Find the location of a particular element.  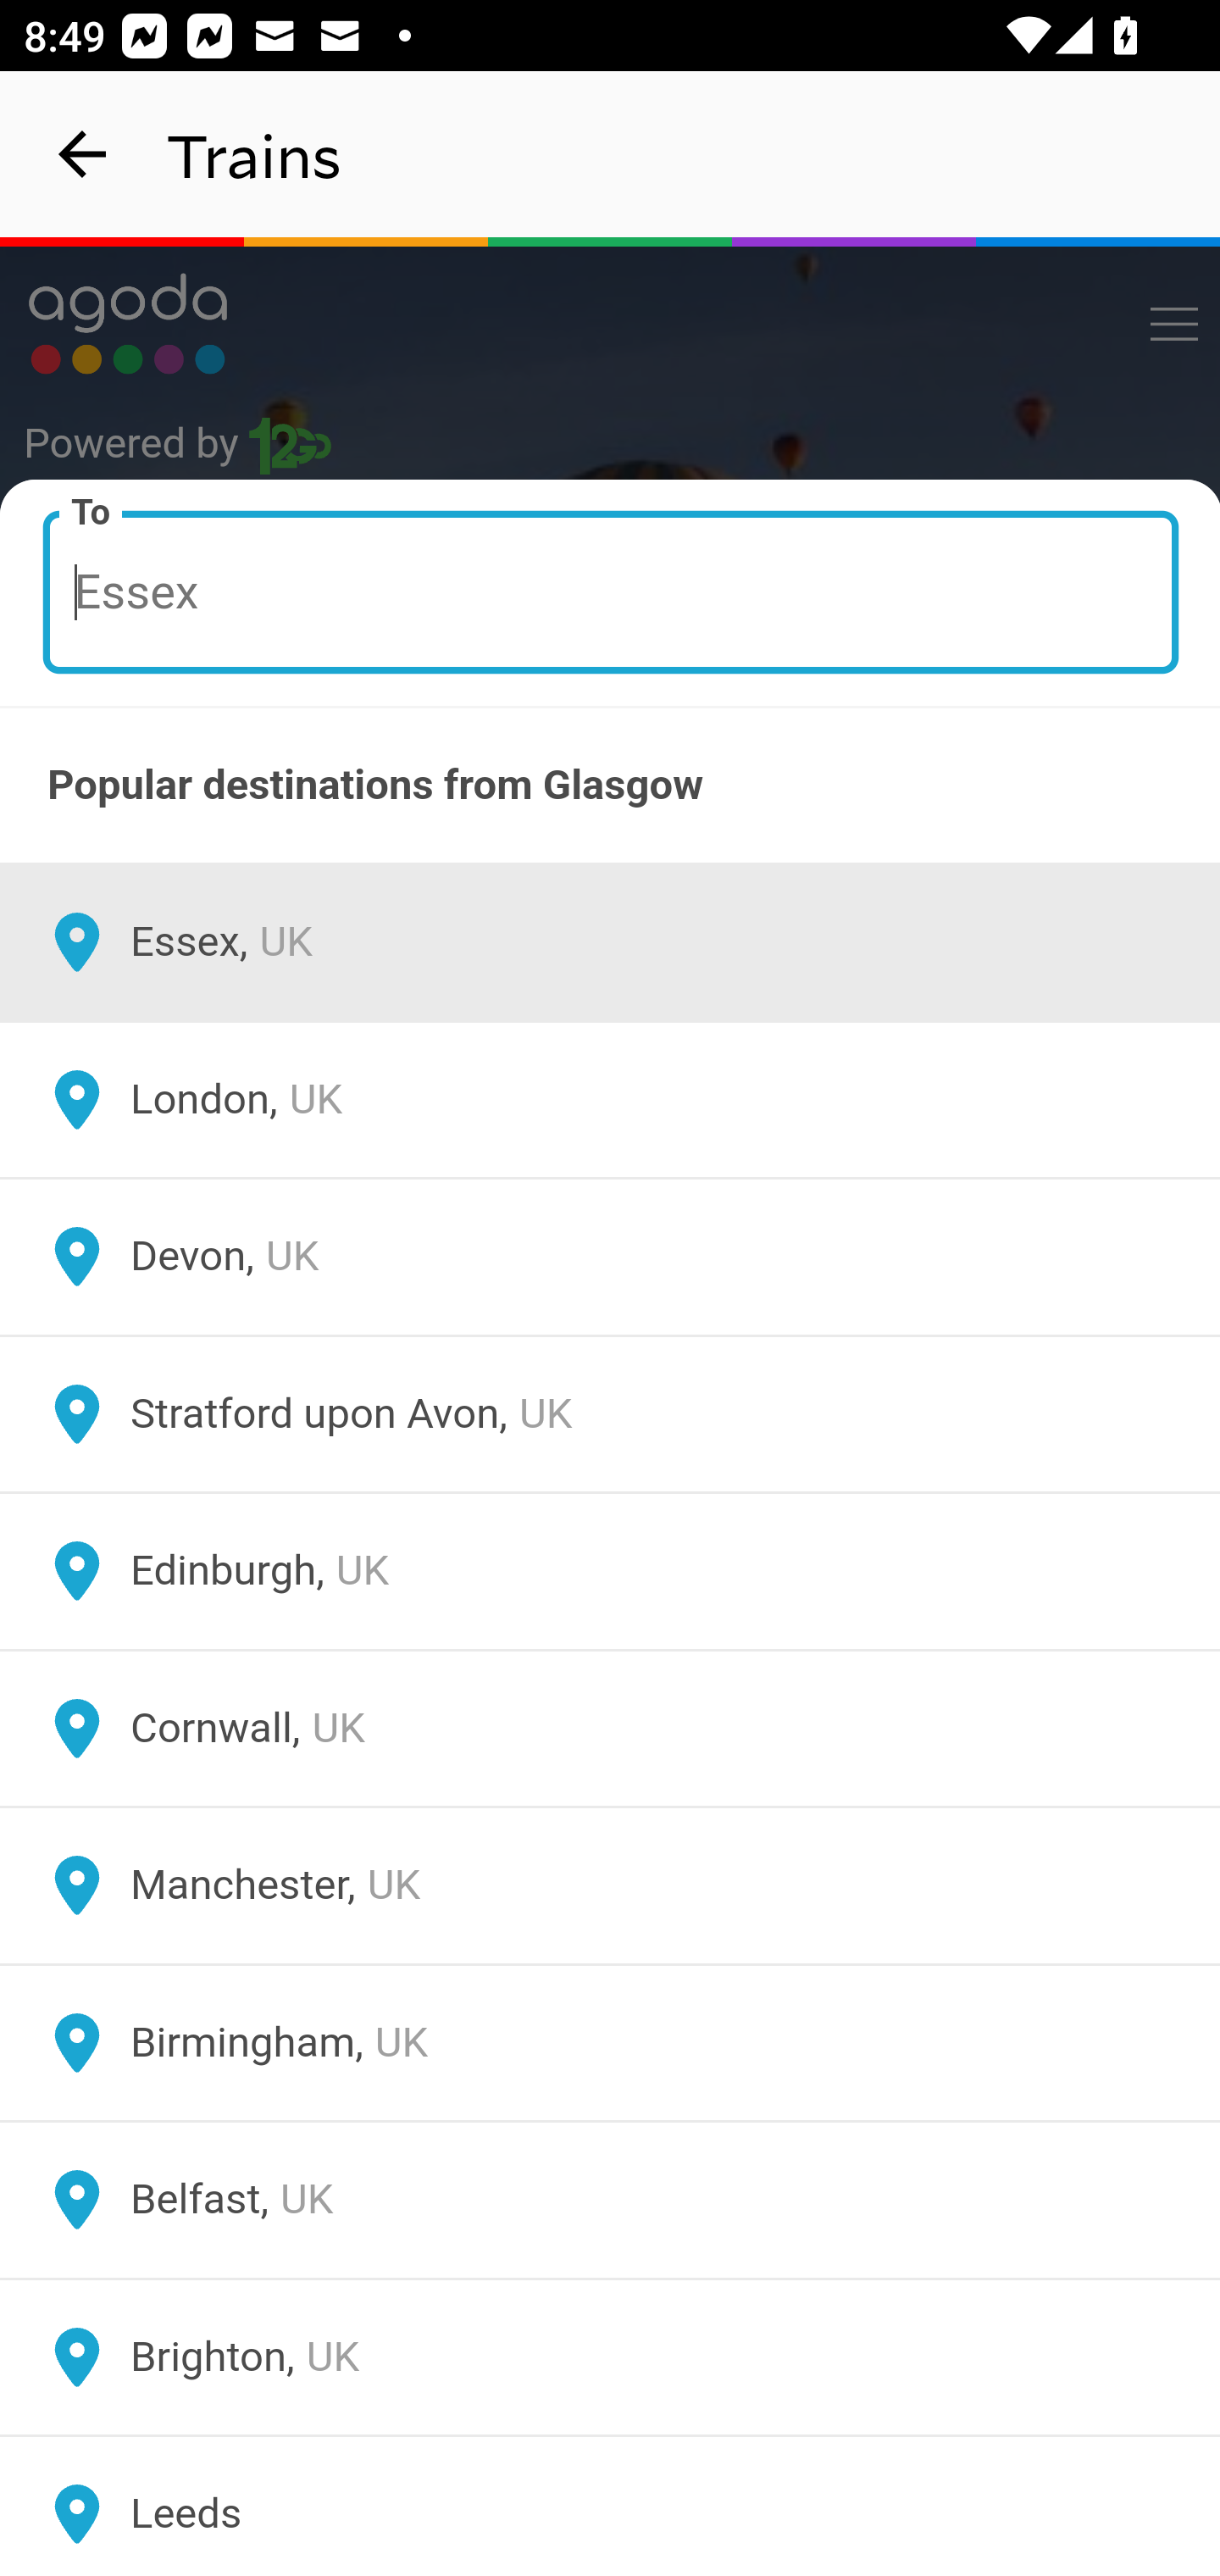

Leeds is located at coordinates (610, 2505).